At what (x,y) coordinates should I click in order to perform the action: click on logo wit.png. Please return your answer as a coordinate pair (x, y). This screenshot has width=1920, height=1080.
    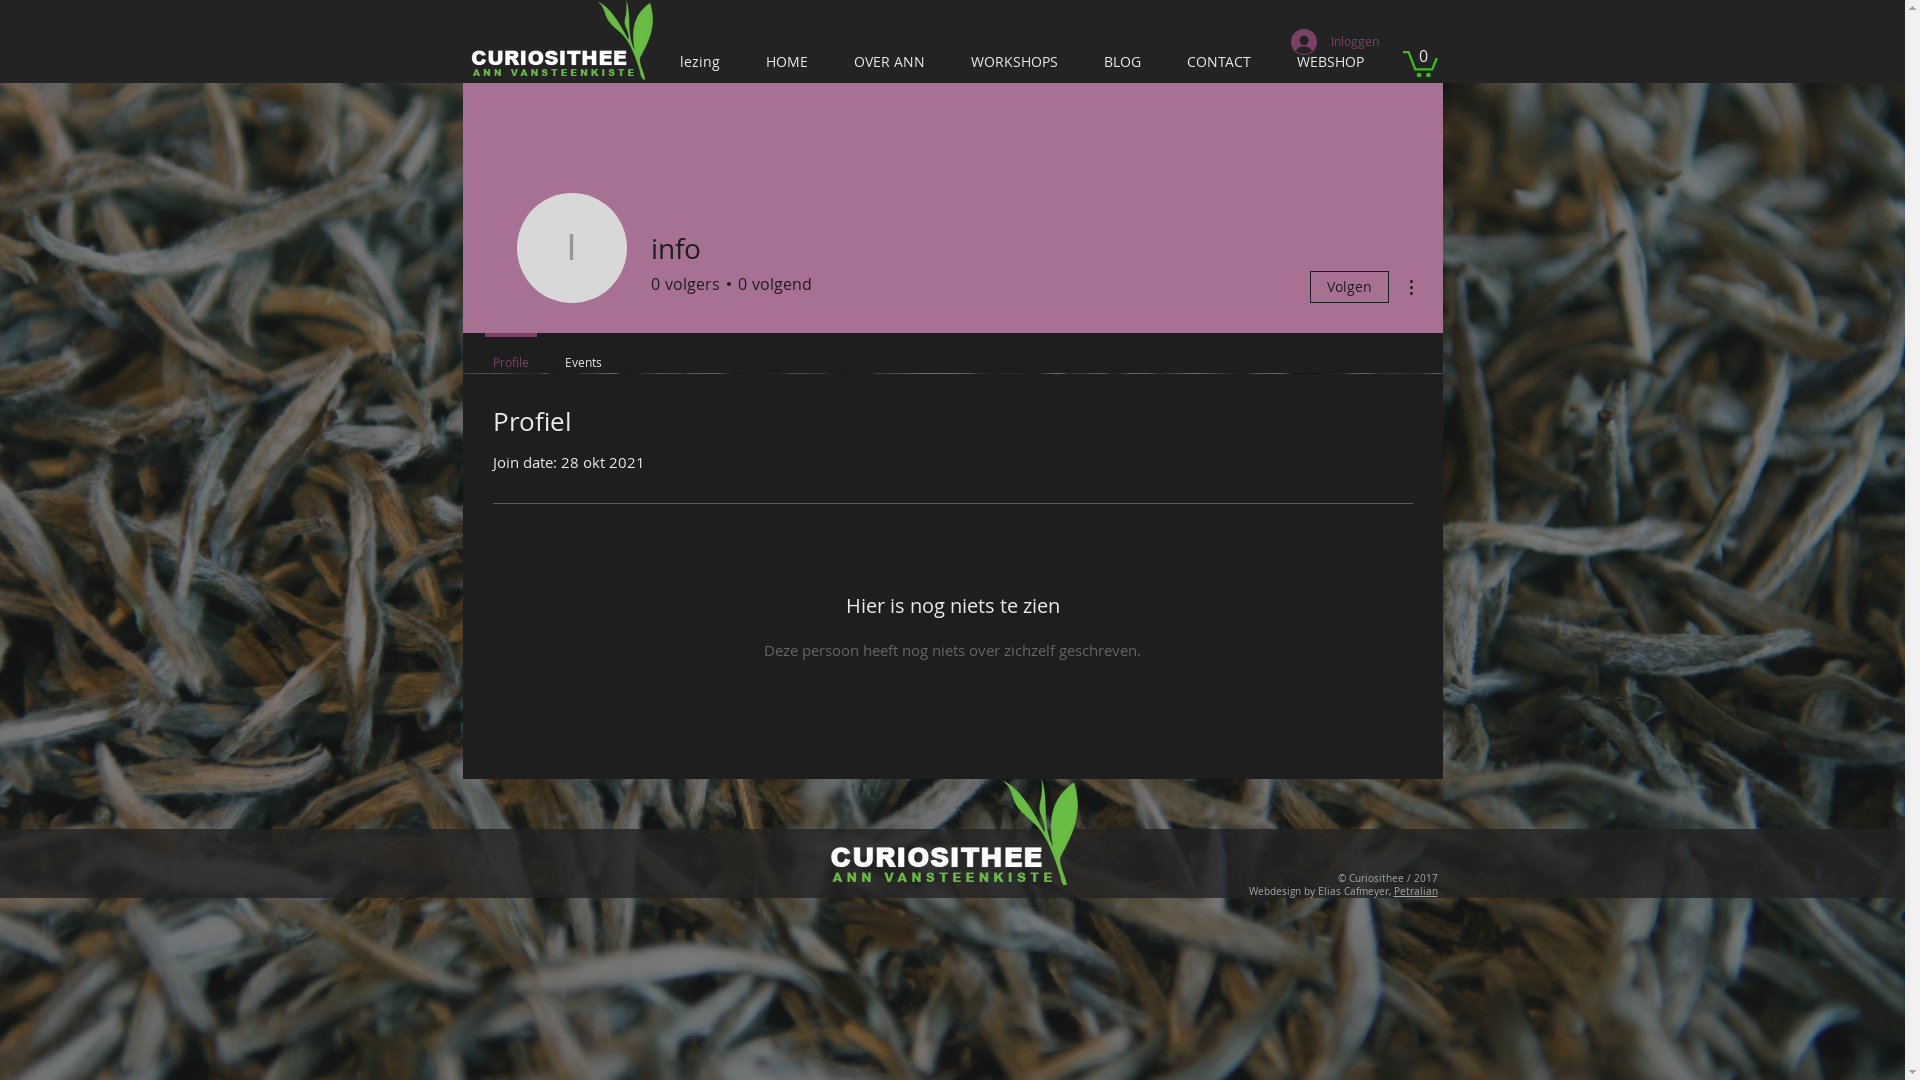
    Looking at the image, I should click on (954, 832).